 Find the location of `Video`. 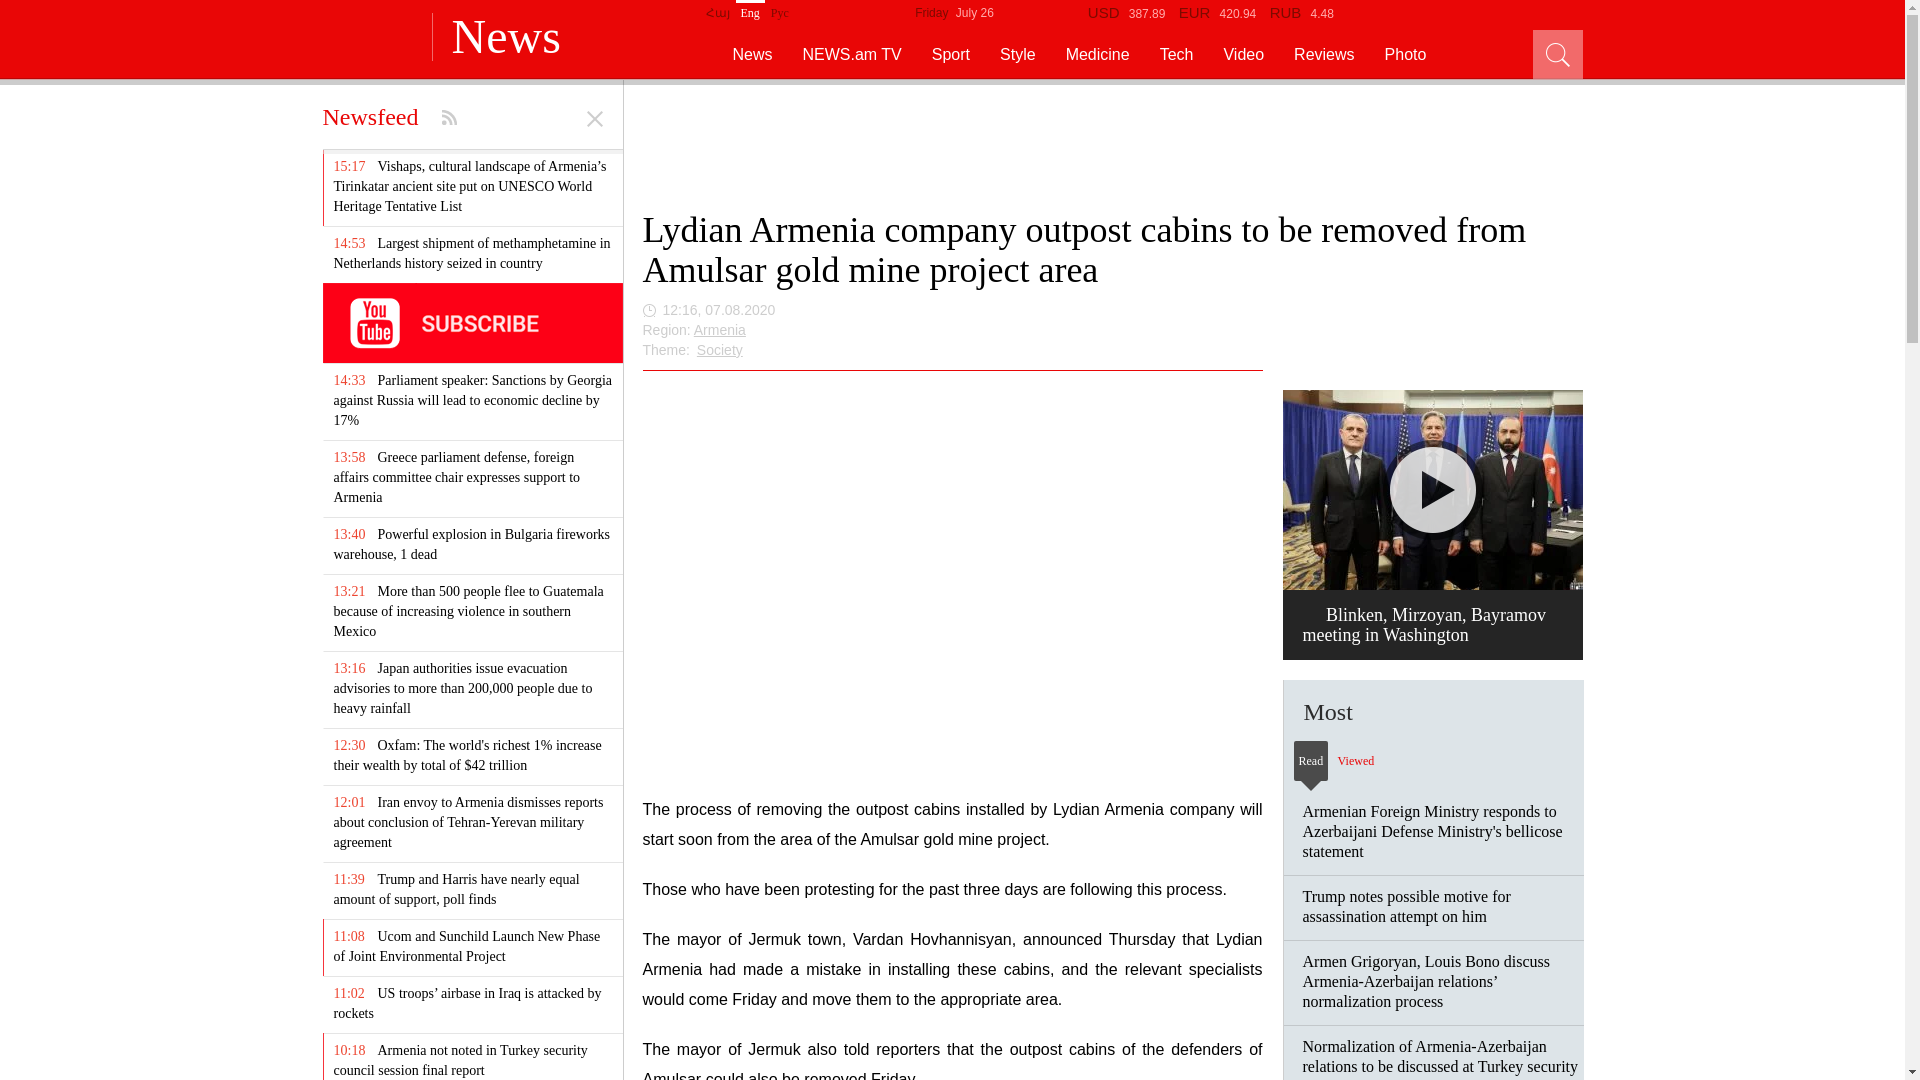

Video is located at coordinates (1243, 54).